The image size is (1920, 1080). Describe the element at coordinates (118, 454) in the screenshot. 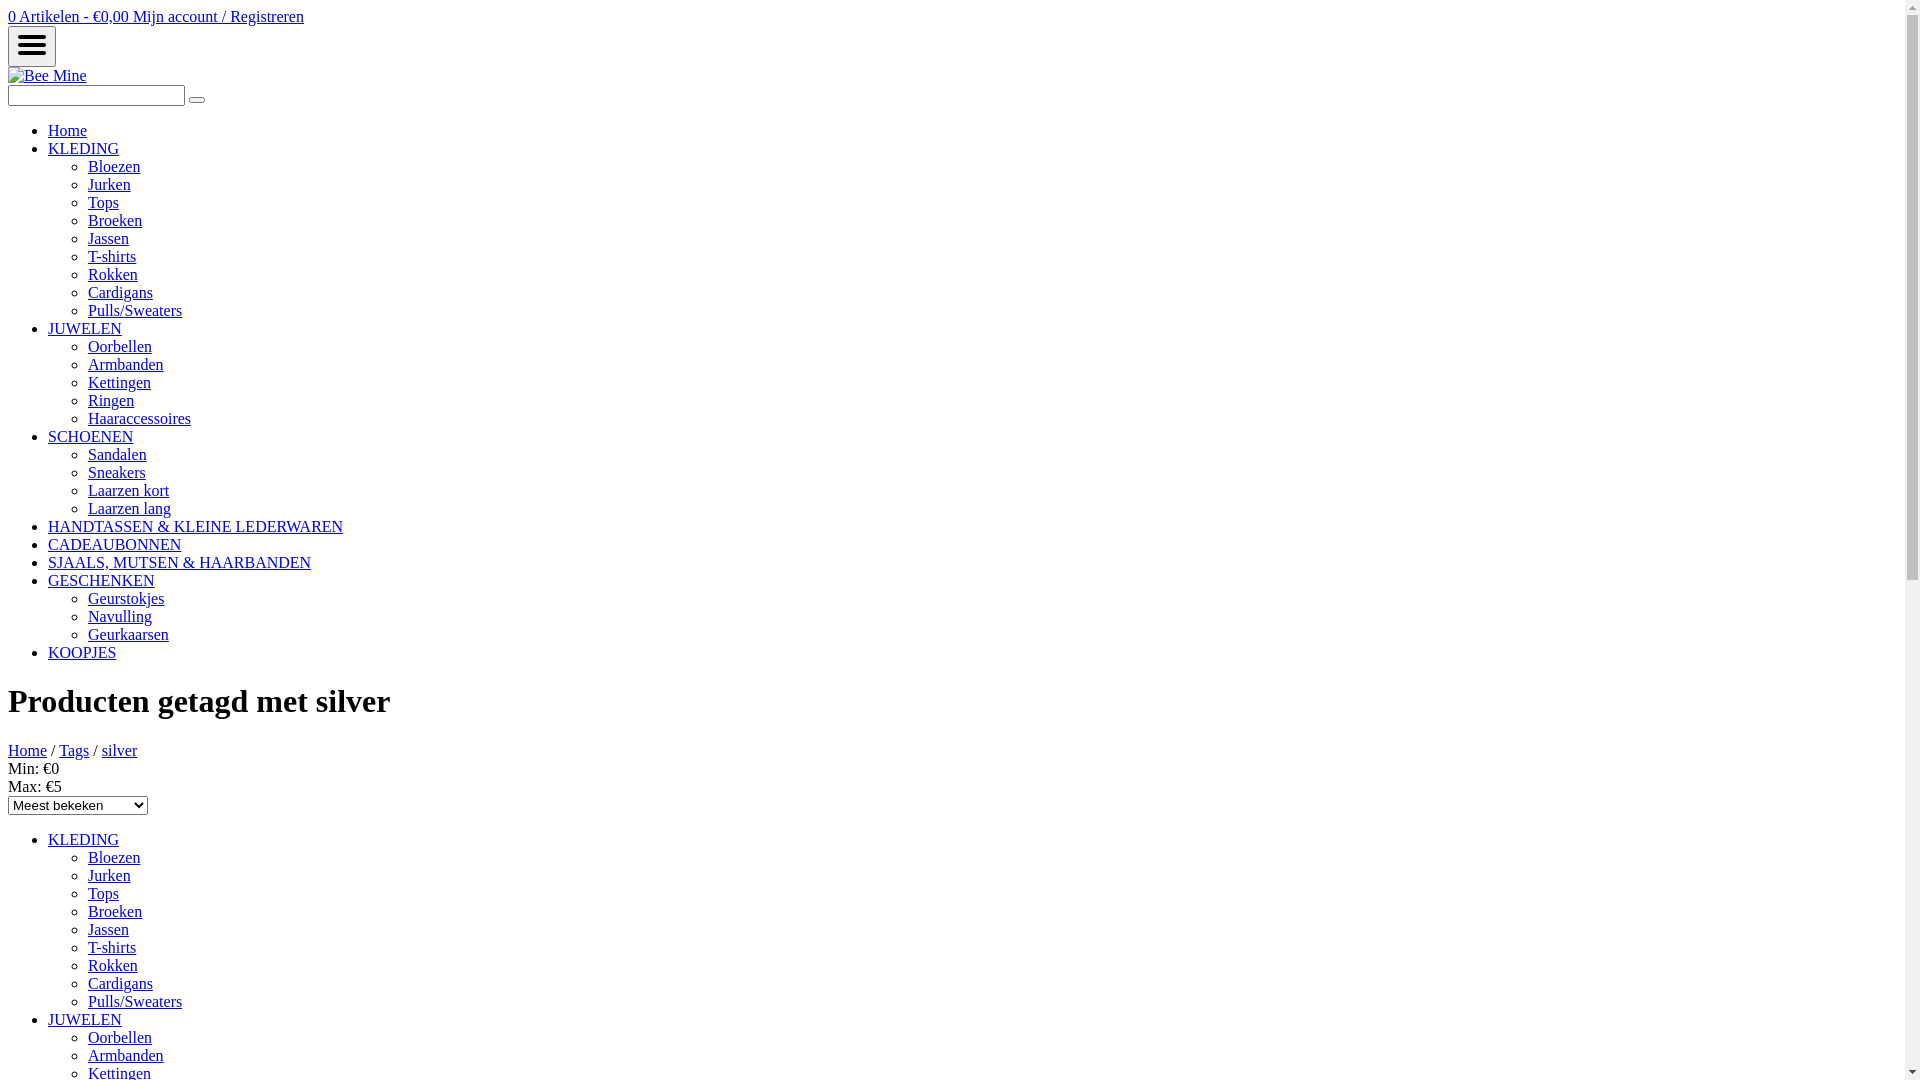

I see `Sandalen` at that location.